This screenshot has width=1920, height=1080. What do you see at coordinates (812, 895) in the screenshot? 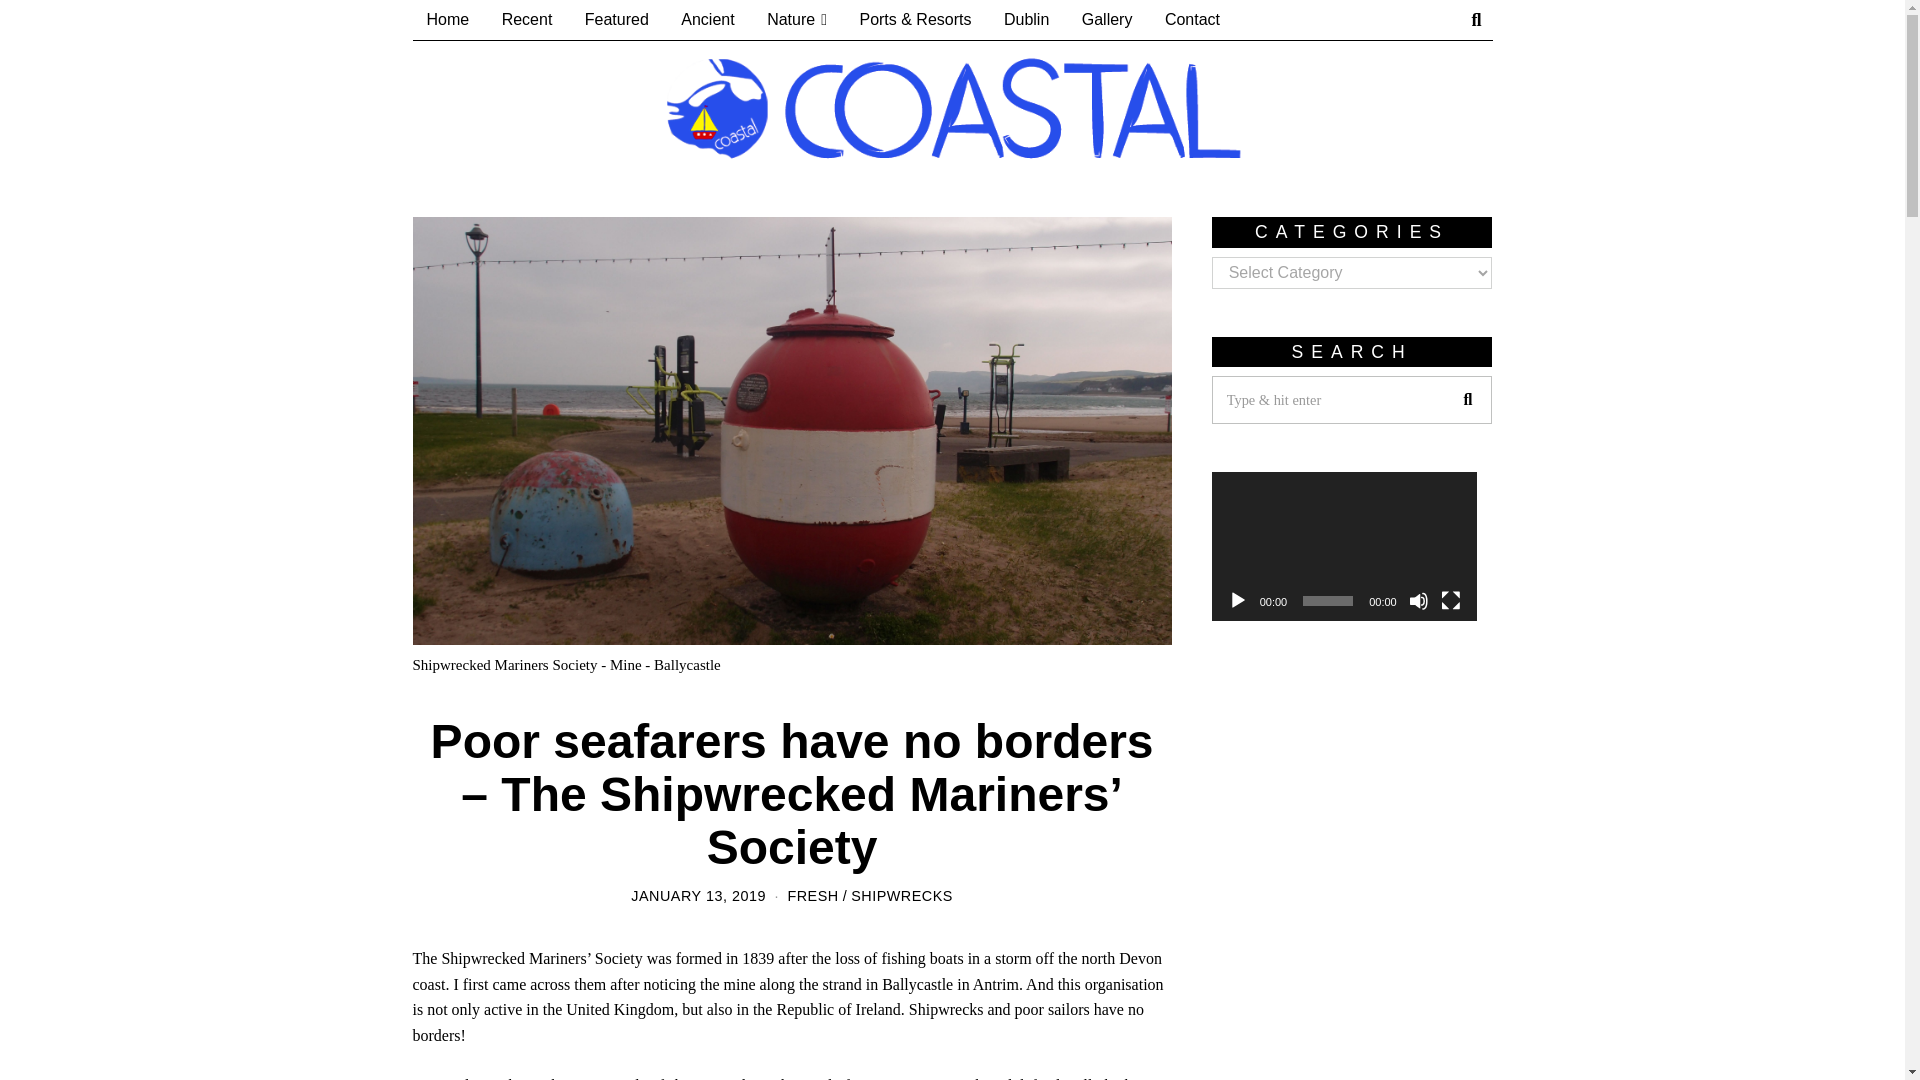
I see `FRESH` at bounding box center [812, 895].